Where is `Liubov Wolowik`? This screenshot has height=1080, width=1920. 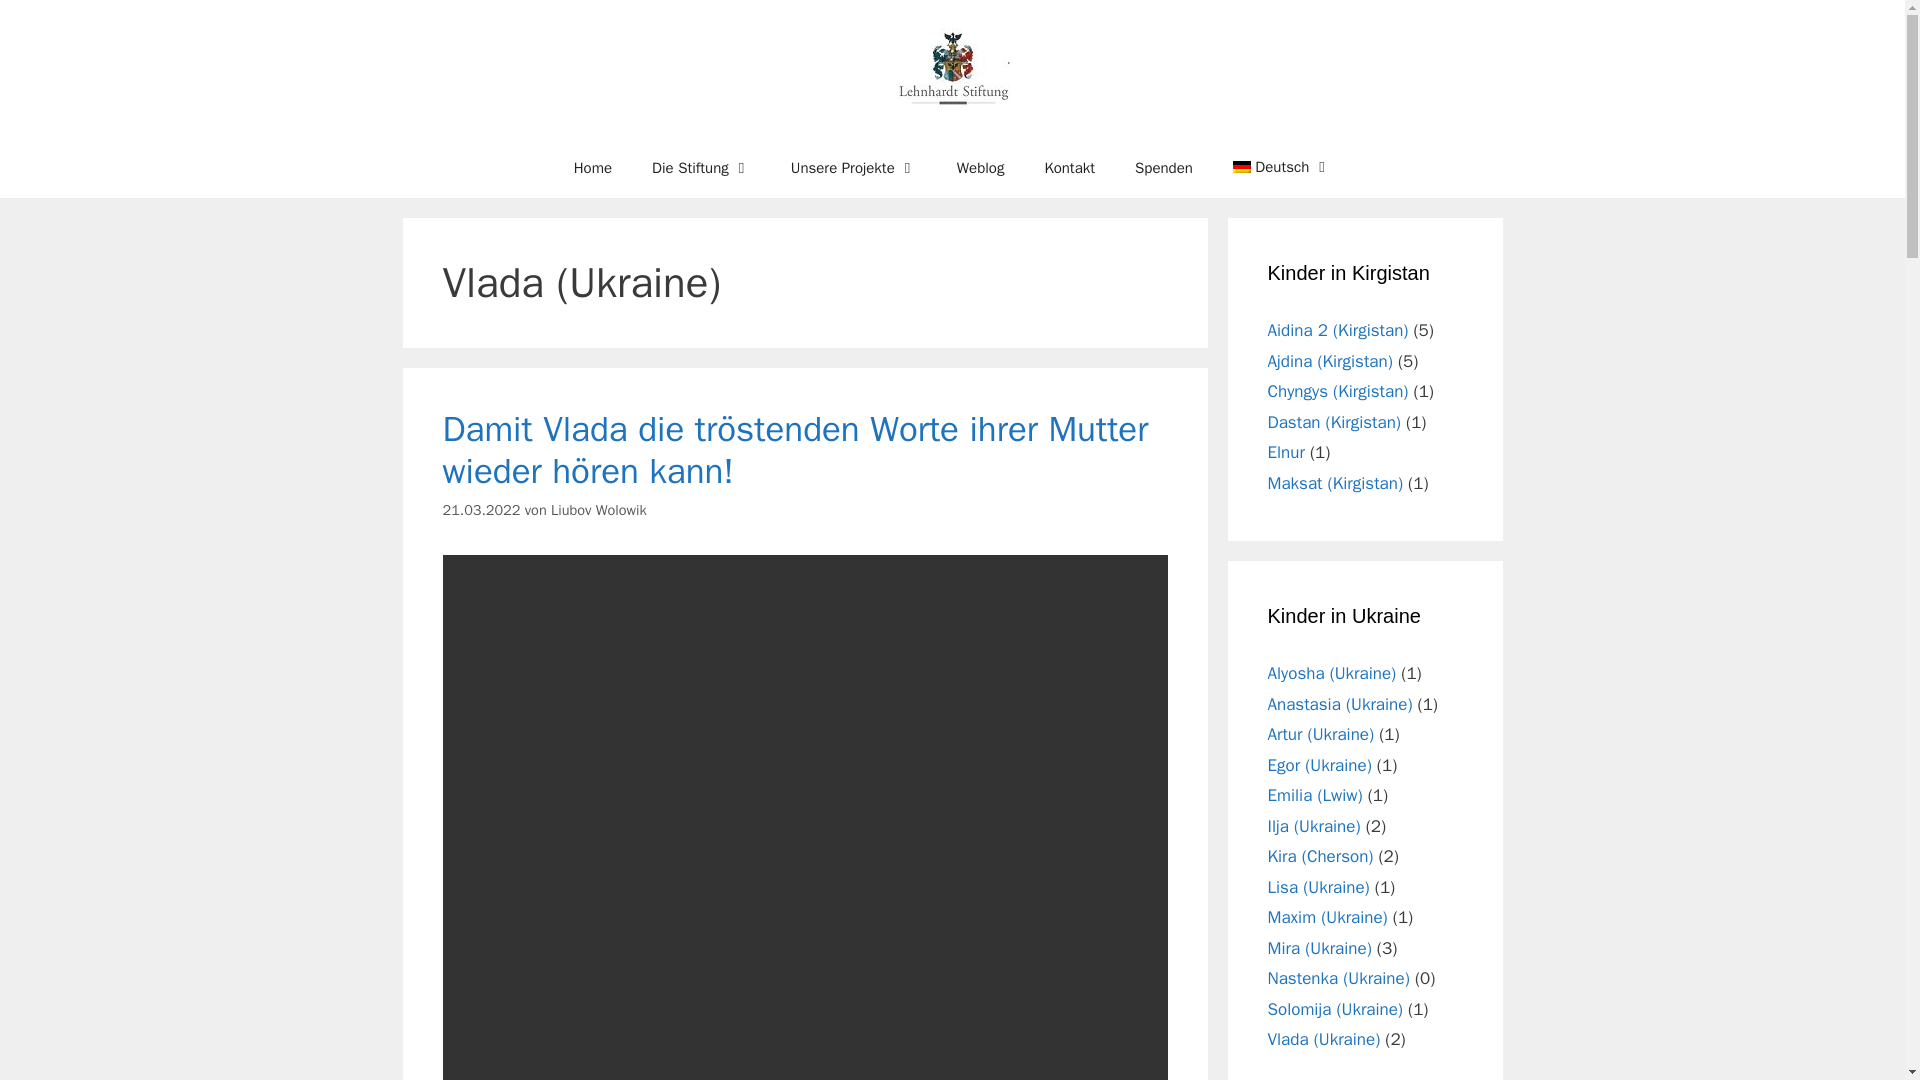
Liubov Wolowik is located at coordinates (599, 510).